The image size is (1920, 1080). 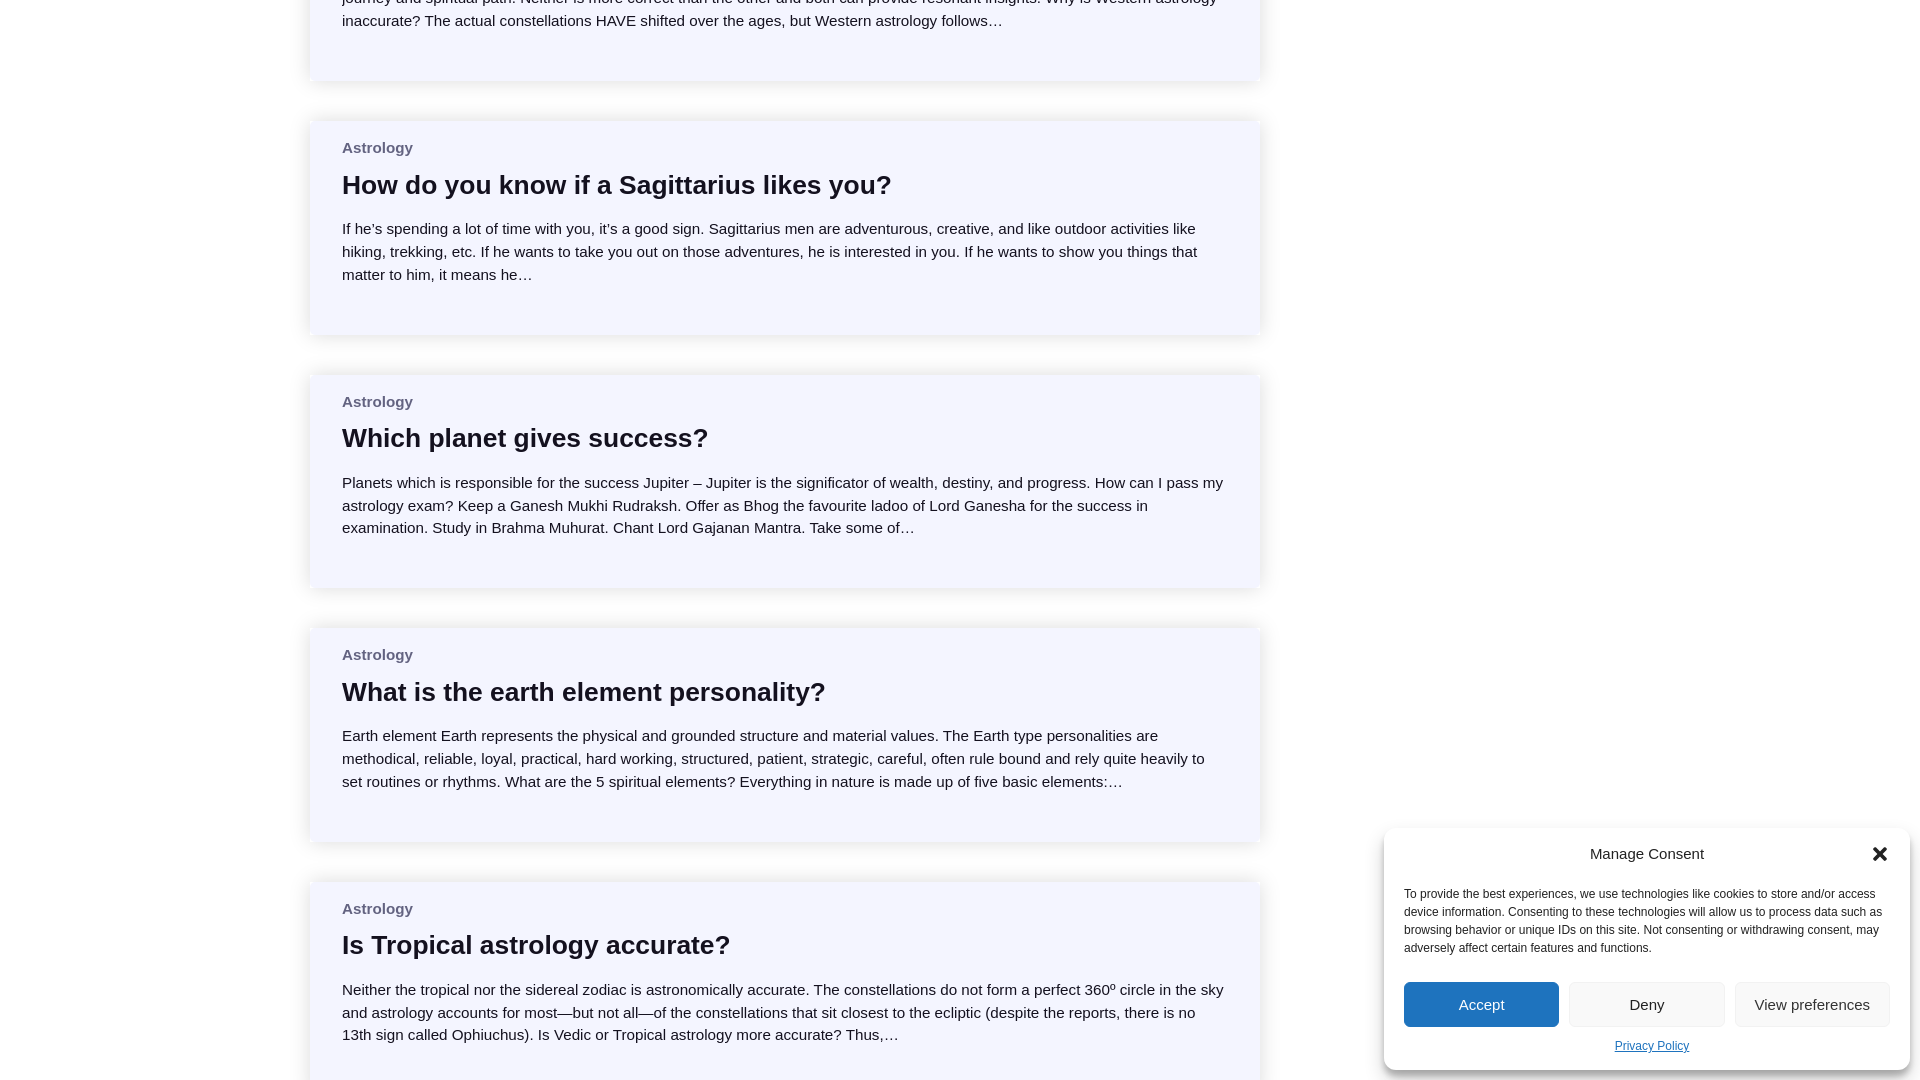 What do you see at coordinates (376, 402) in the screenshot?
I see `Astrology` at bounding box center [376, 402].